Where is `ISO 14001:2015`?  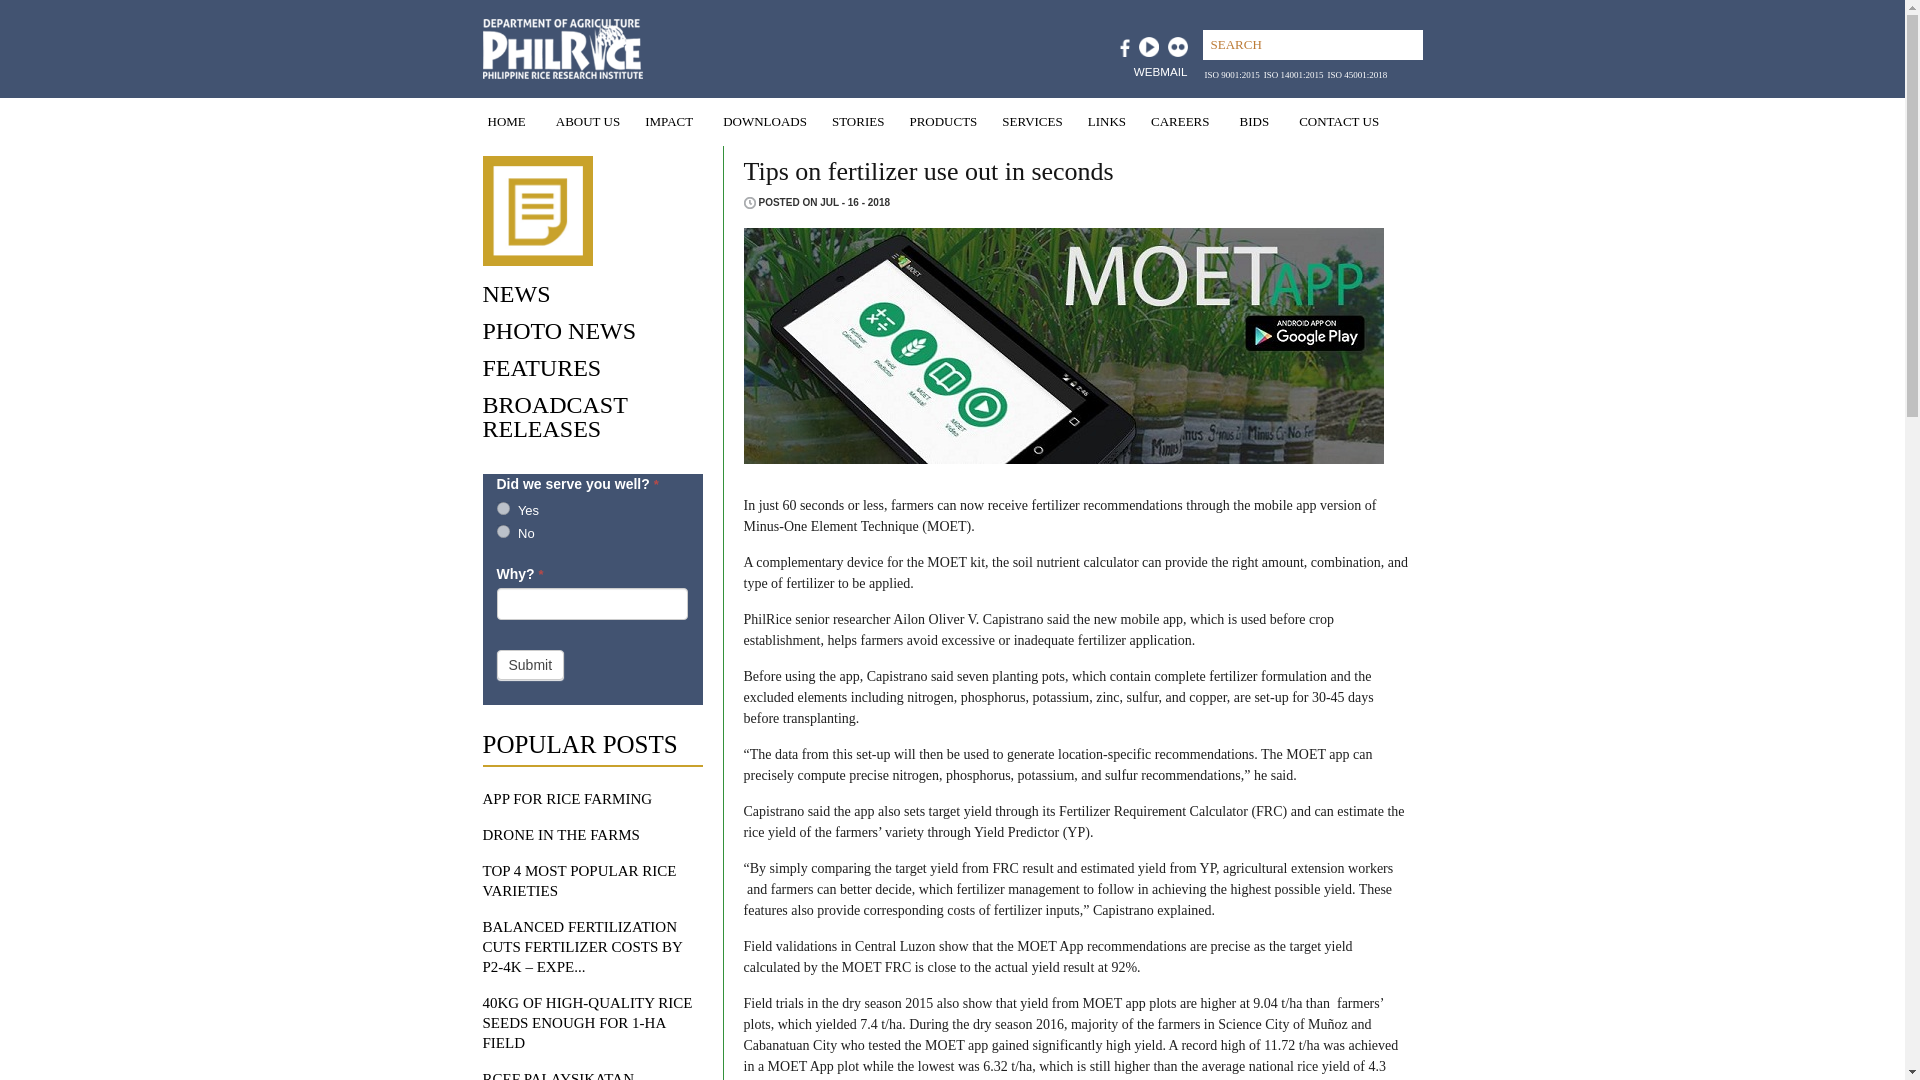
ISO 14001:2015 is located at coordinates (1294, 74).